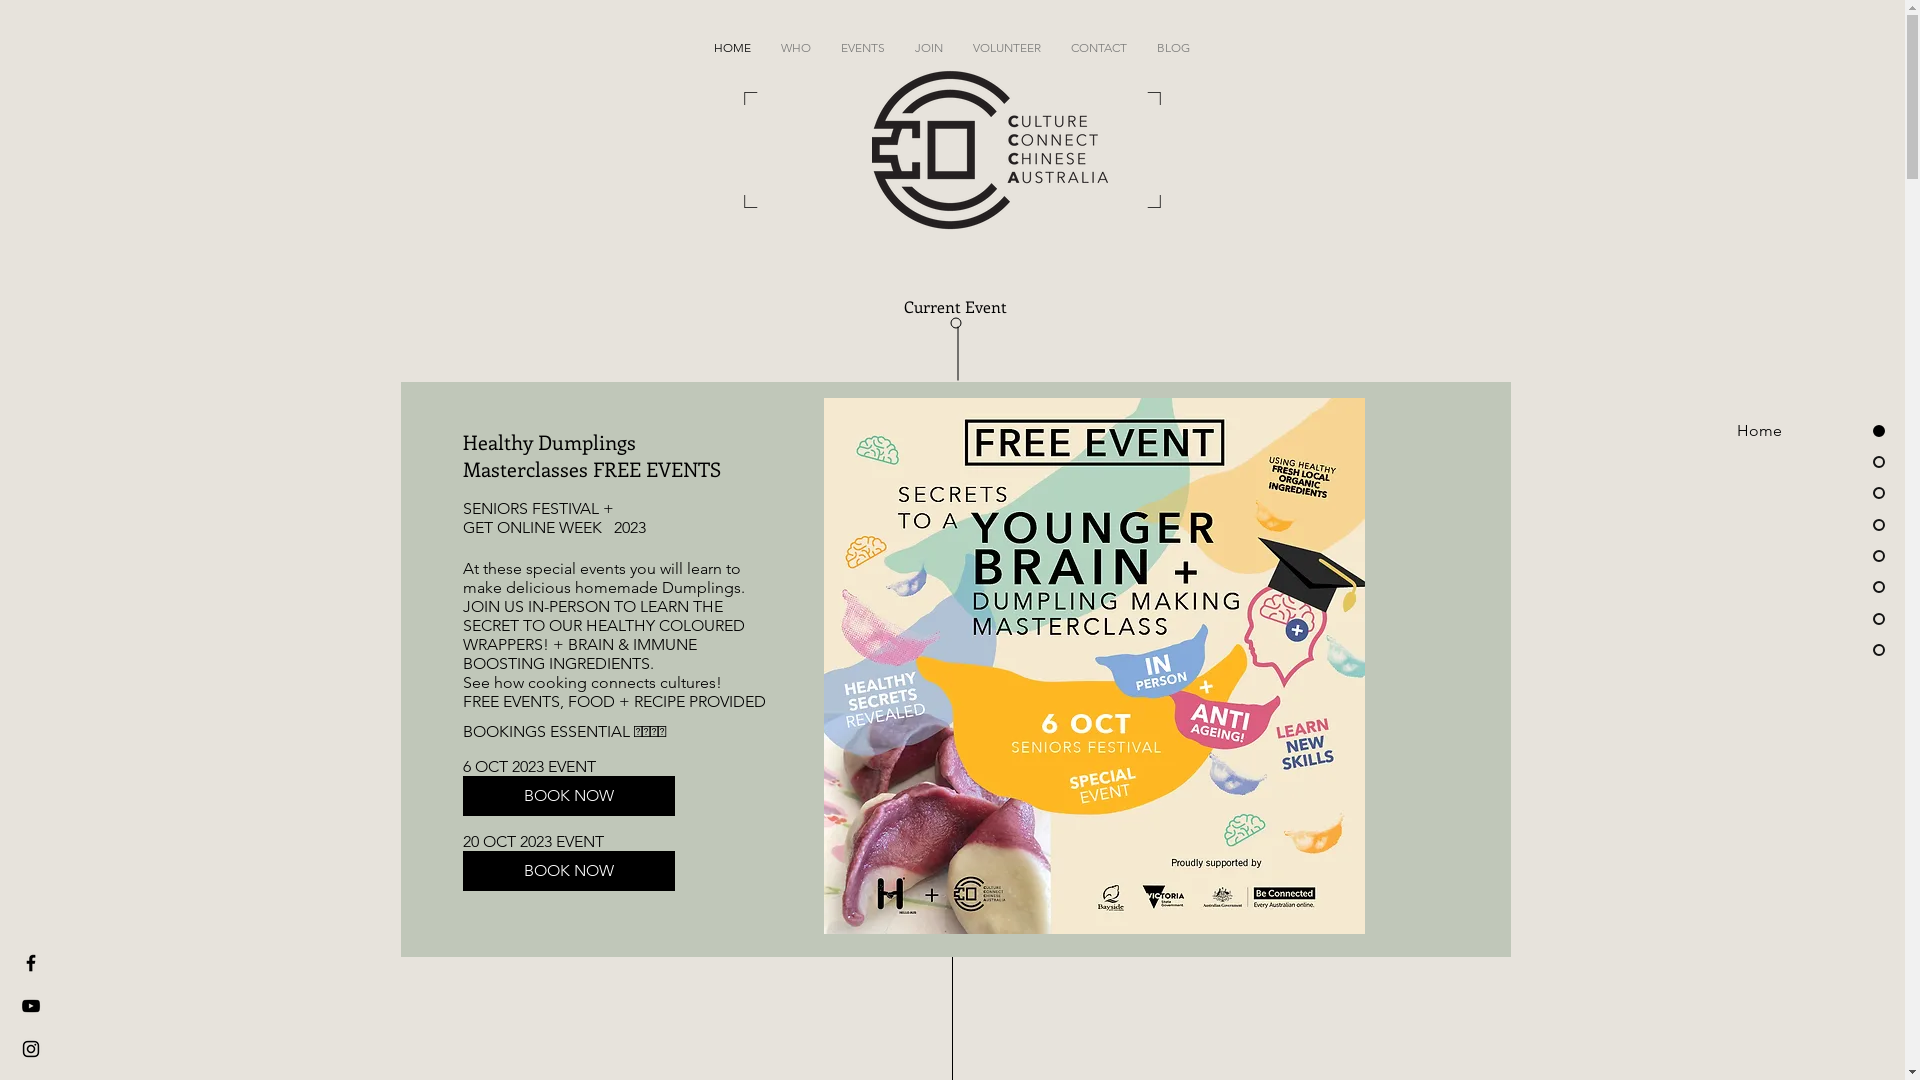 The height and width of the screenshot is (1080, 1920). What do you see at coordinates (929, 48) in the screenshot?
I see `JOIN` at bounding box center [929, 48].